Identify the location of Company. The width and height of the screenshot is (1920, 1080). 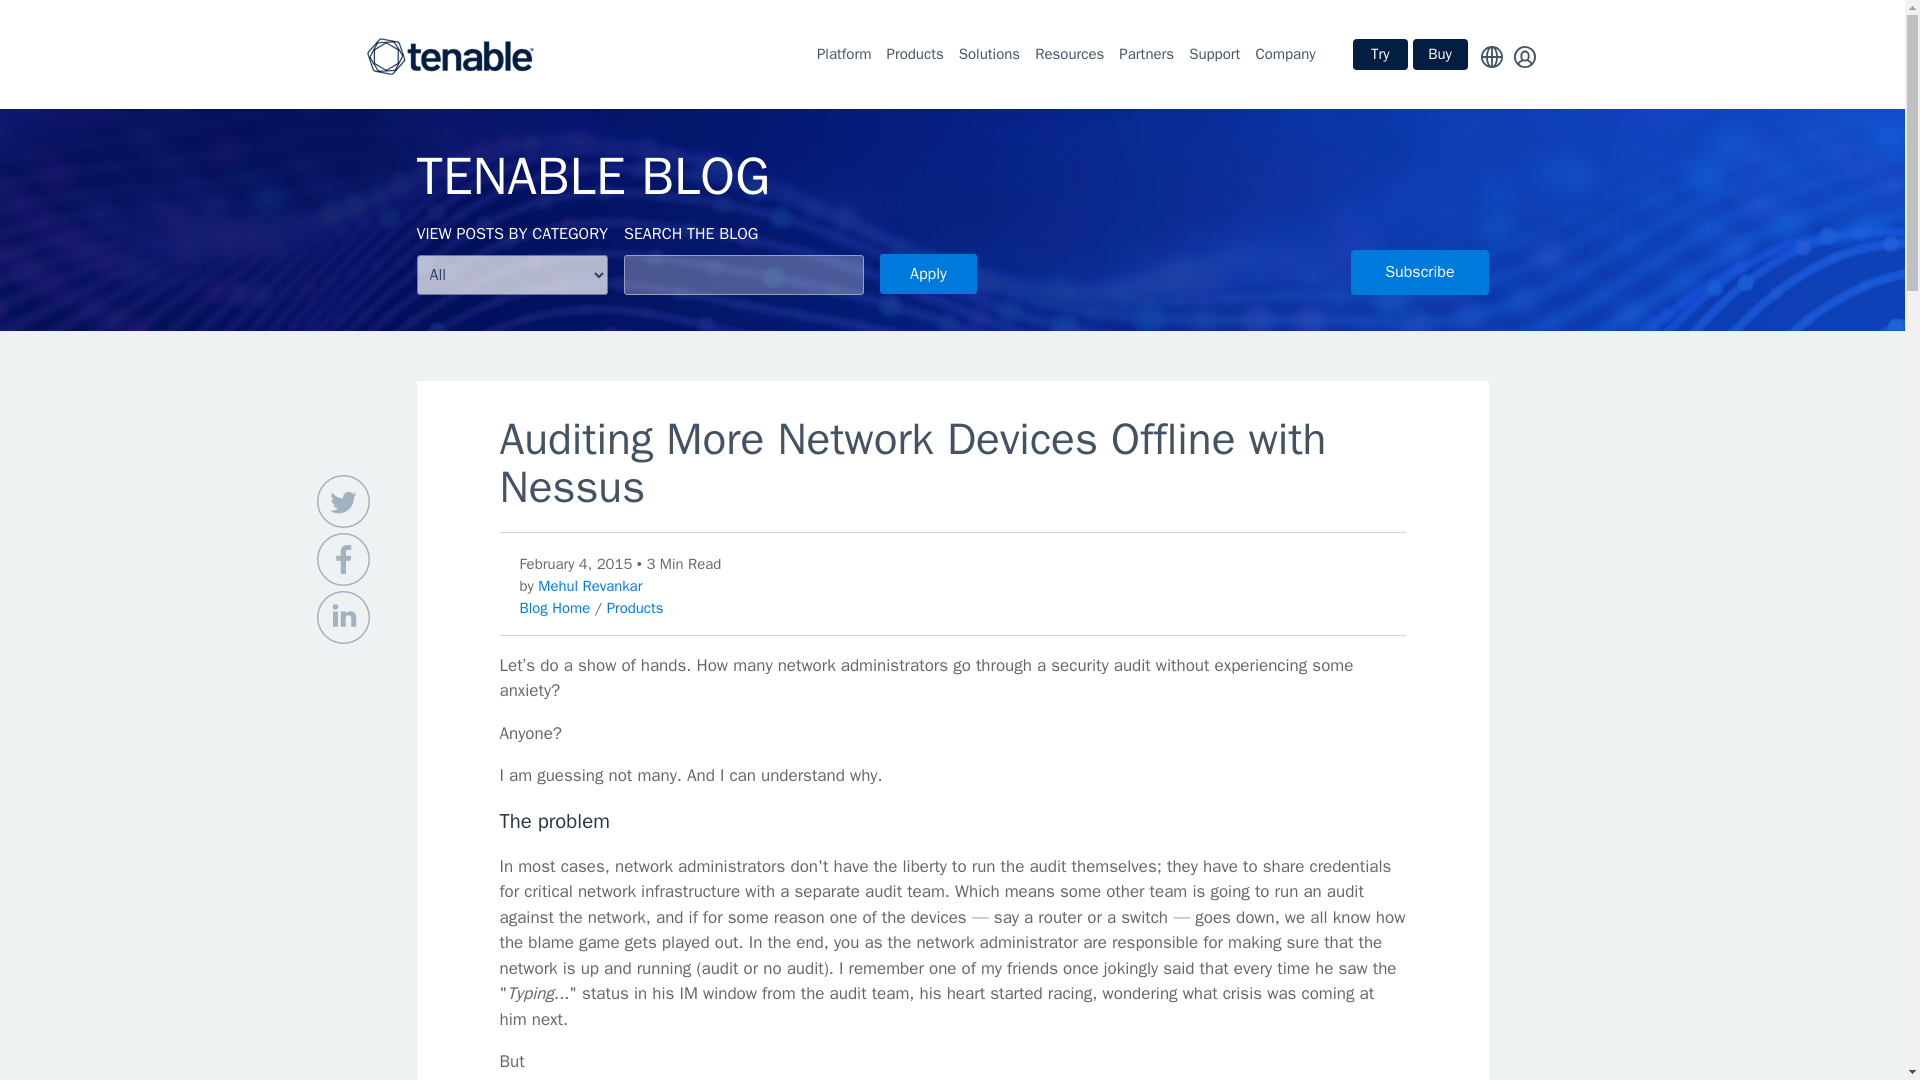
(1285, 54).